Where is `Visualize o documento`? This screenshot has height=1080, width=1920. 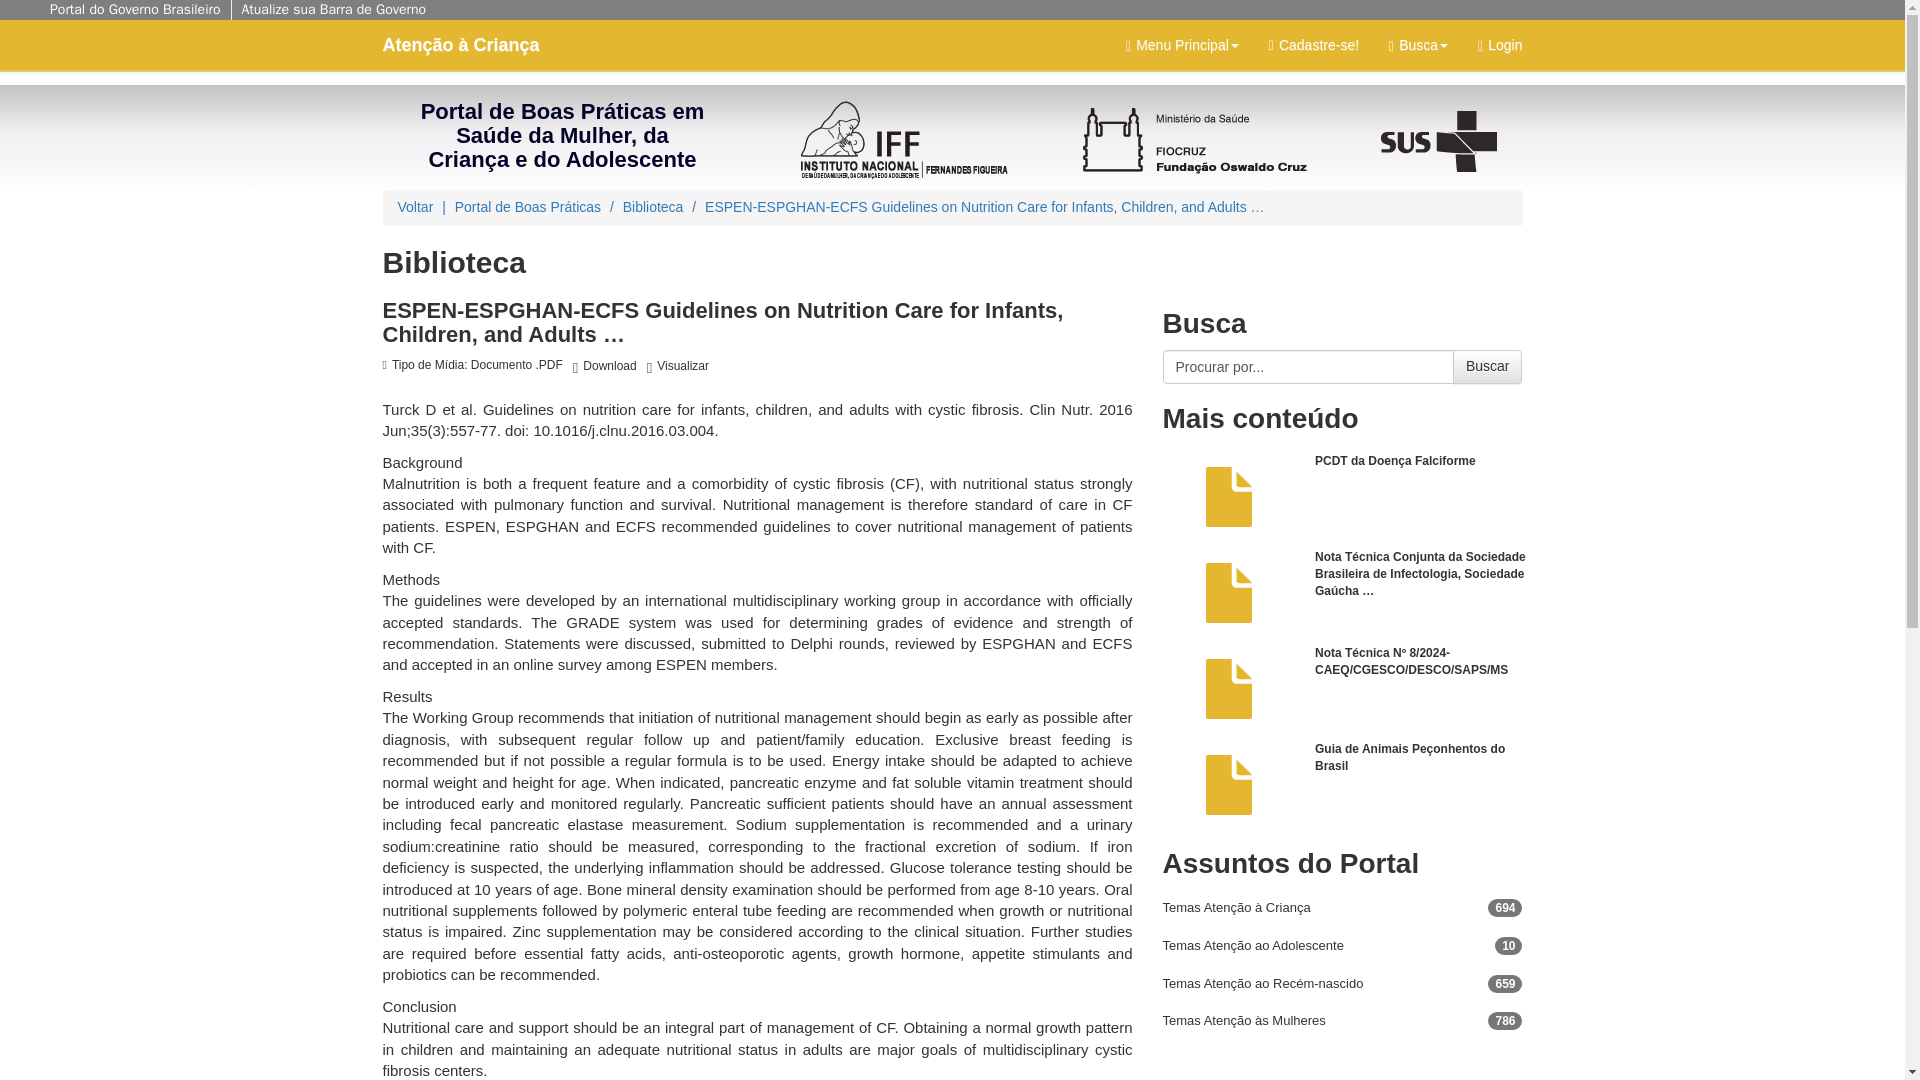 Visualize o documento is located at coordinates (678, 366).